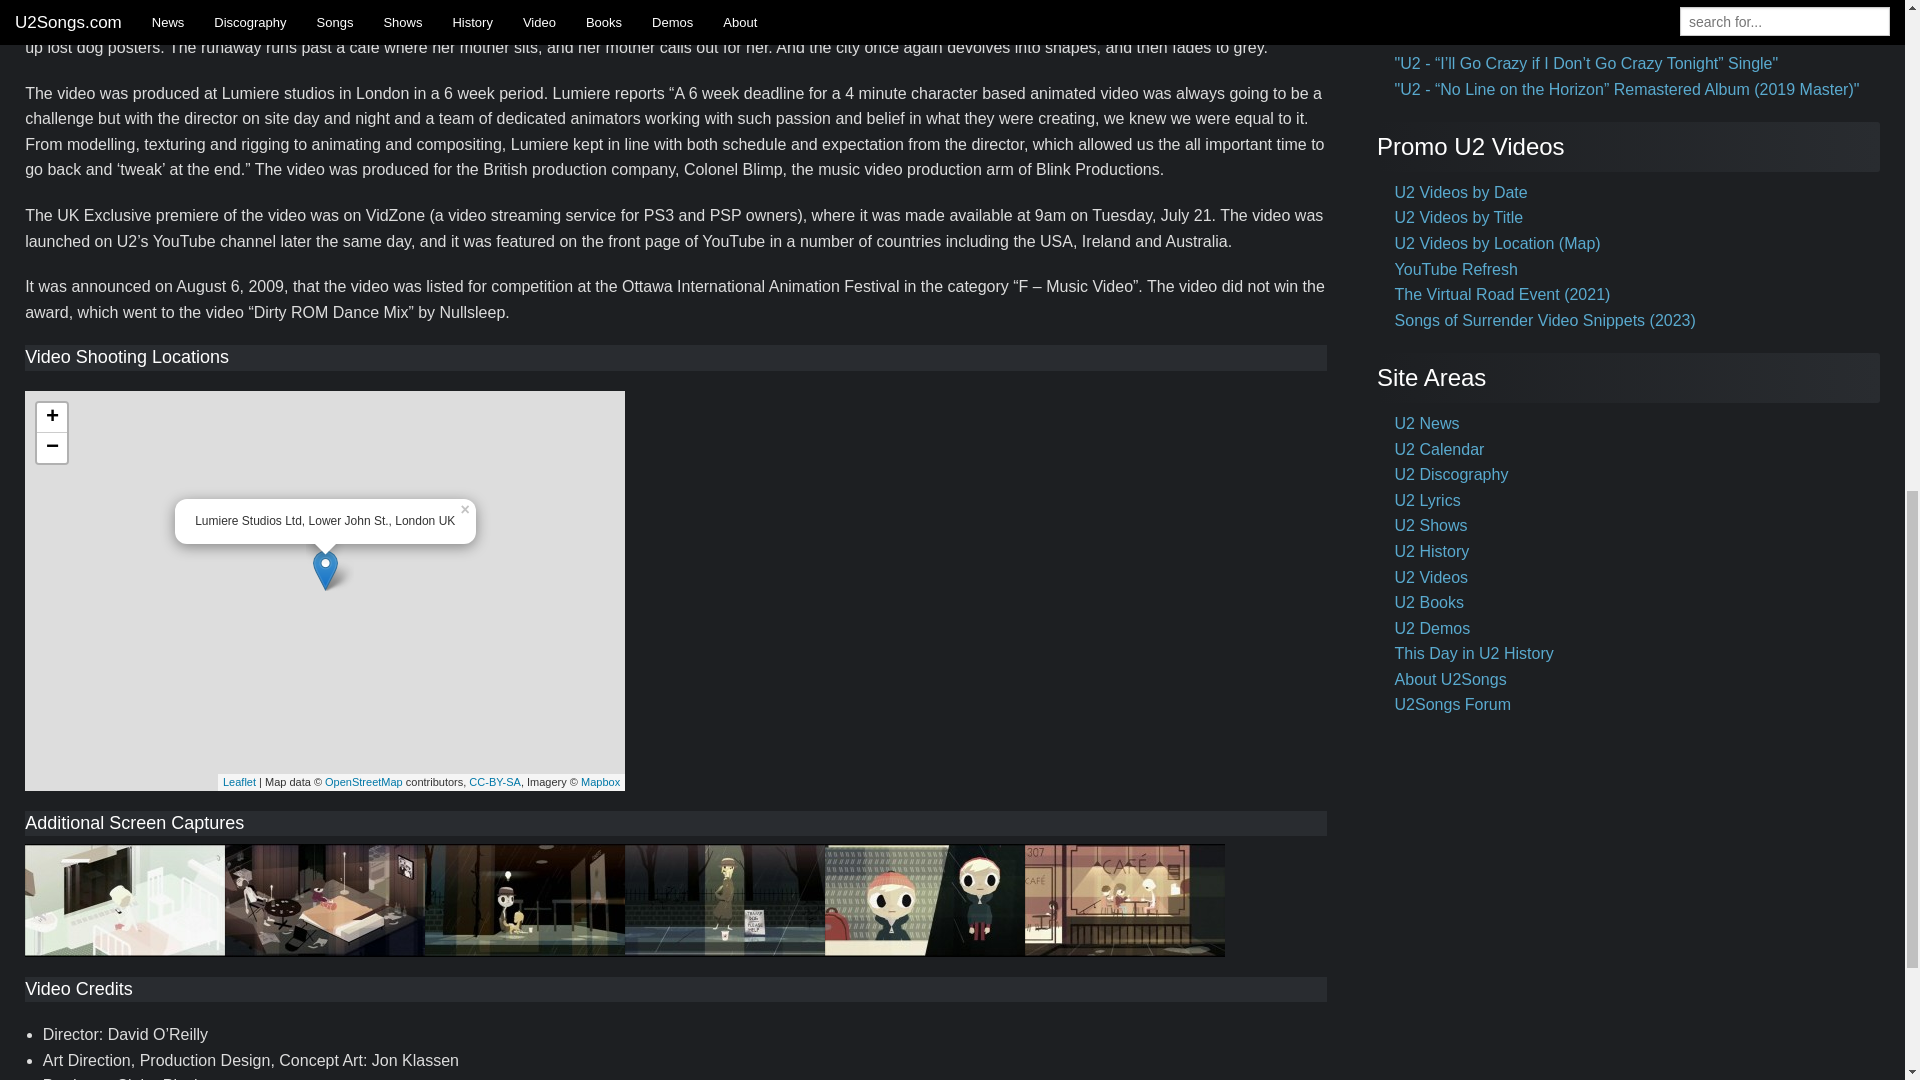  Describe the element at coordinates (600, 782) in the screenshot. I see `Mapbox` at that location.